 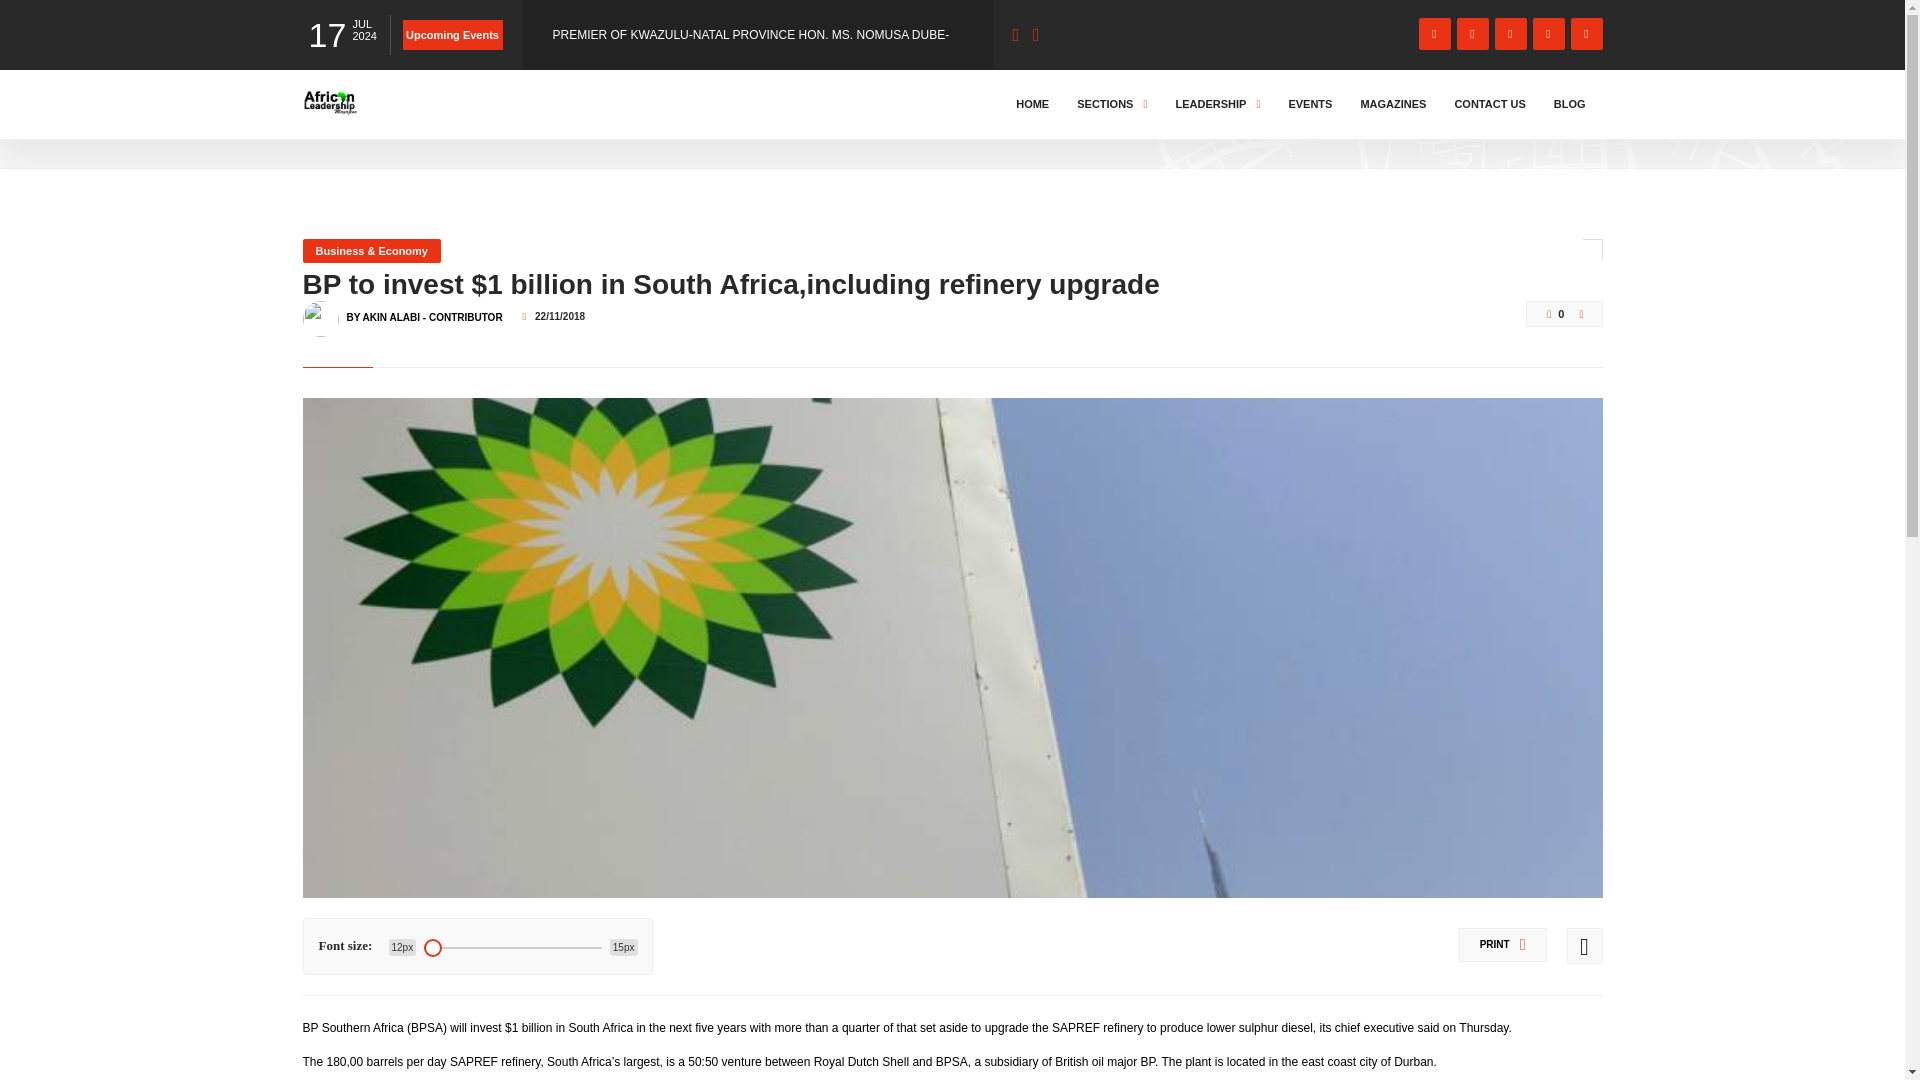 I want to click on BLOG, so click(x=387, y=122).